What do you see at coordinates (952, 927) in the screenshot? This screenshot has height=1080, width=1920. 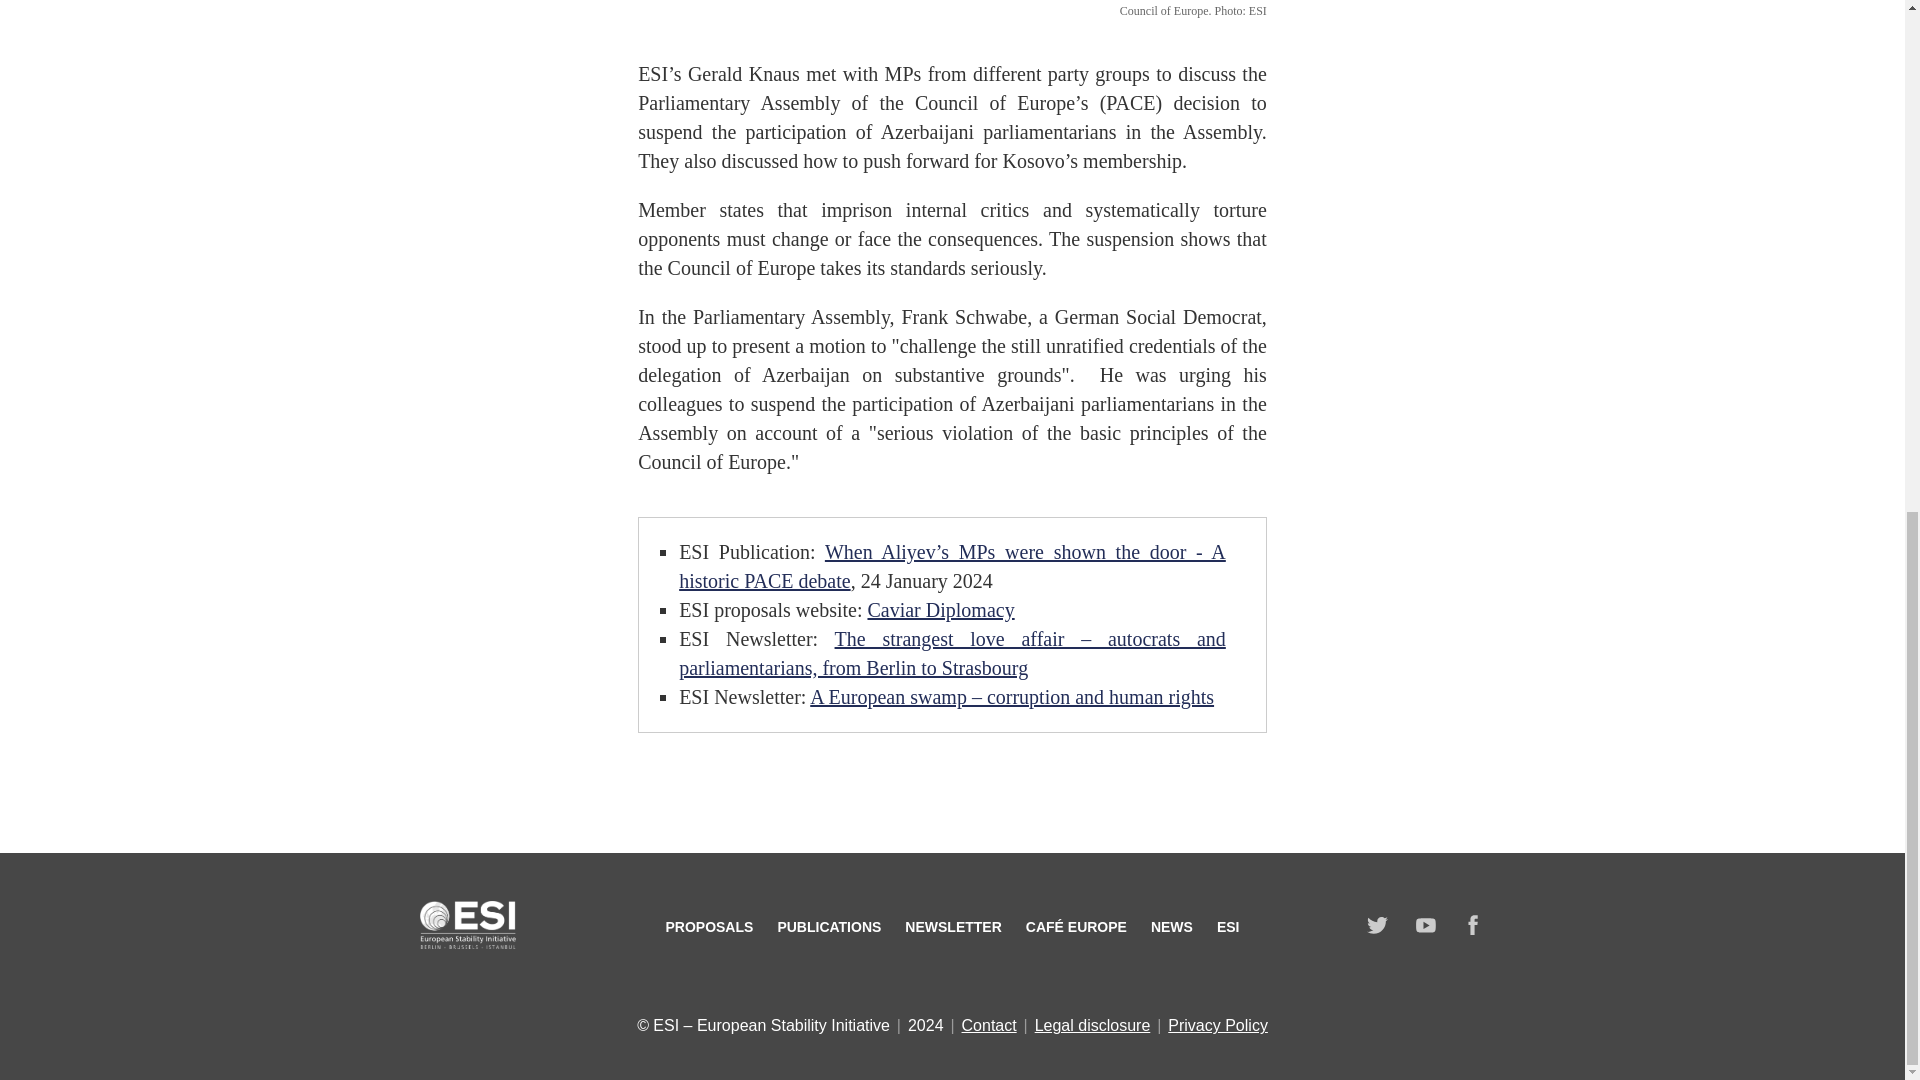 I see `NEWSLETTER` at bounding box center [952, 927].